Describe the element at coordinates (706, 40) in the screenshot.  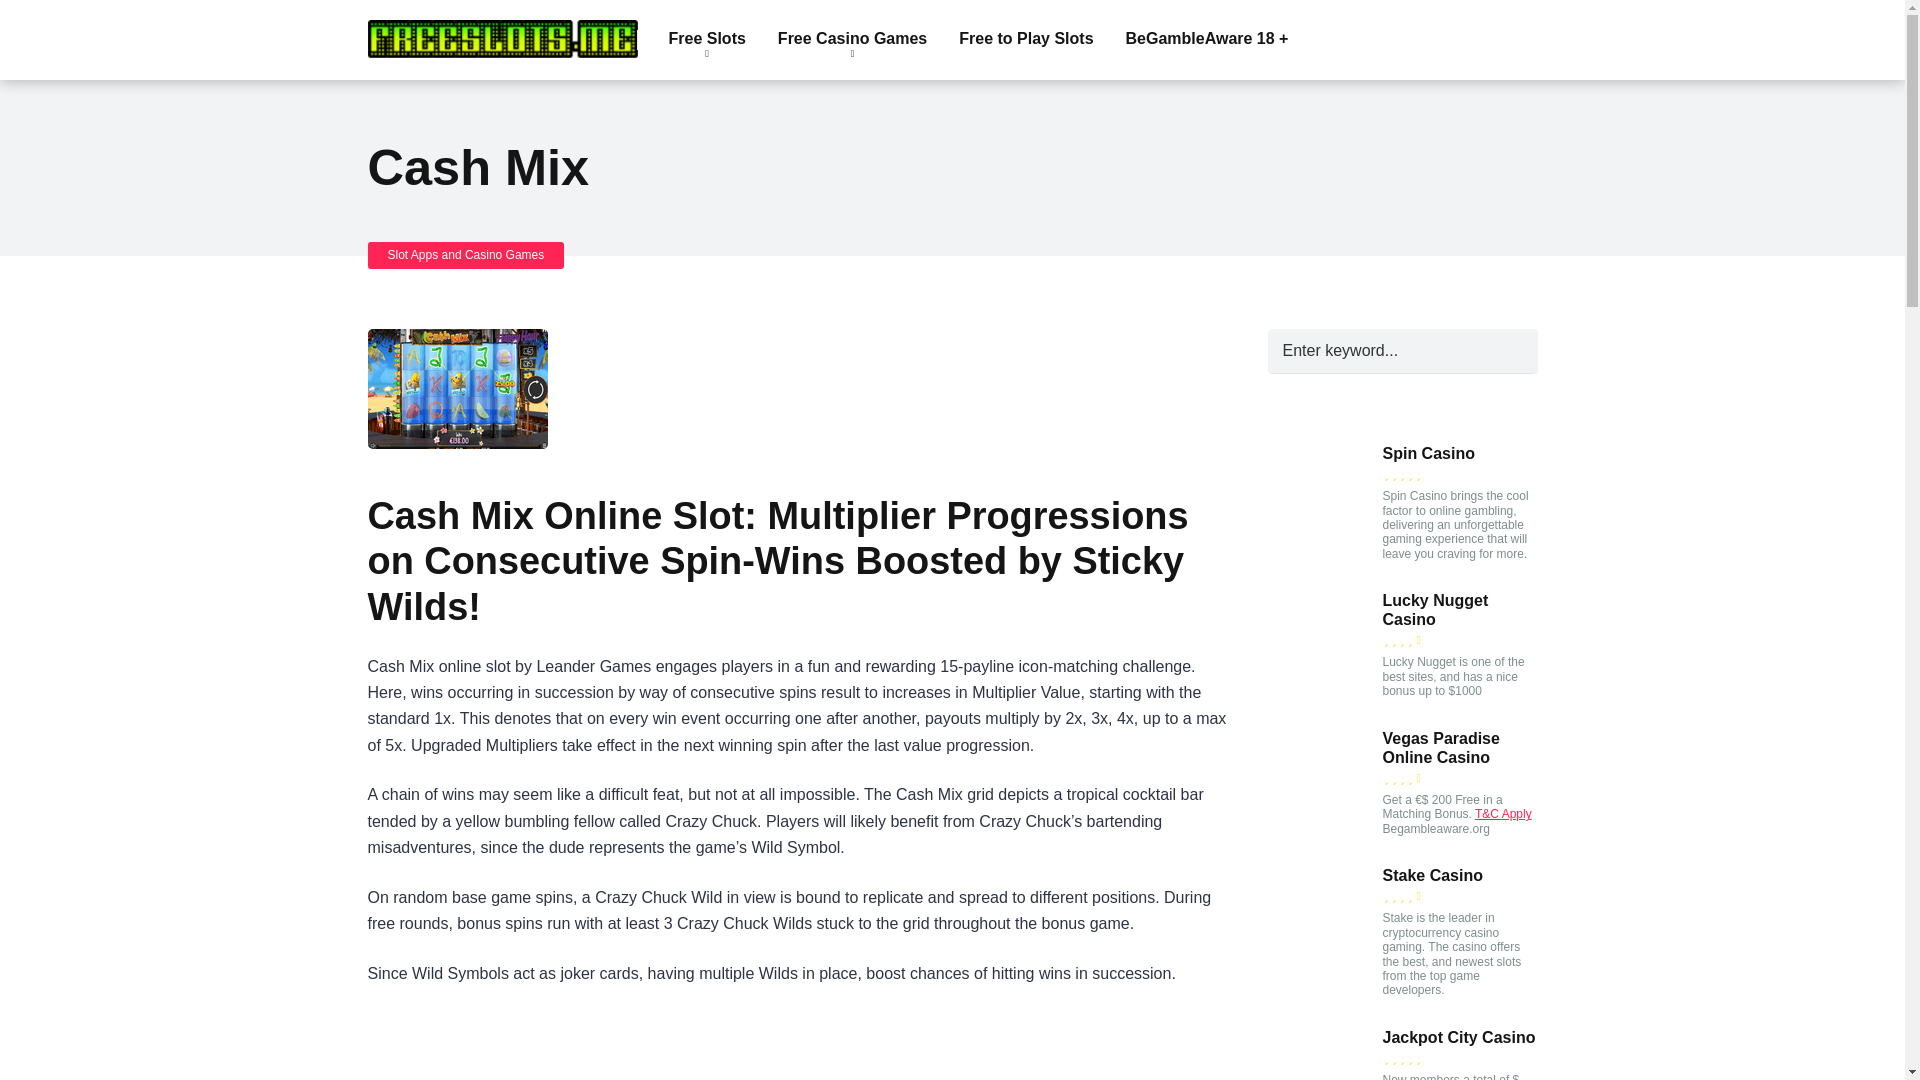
I see `Free Slots` at that location.